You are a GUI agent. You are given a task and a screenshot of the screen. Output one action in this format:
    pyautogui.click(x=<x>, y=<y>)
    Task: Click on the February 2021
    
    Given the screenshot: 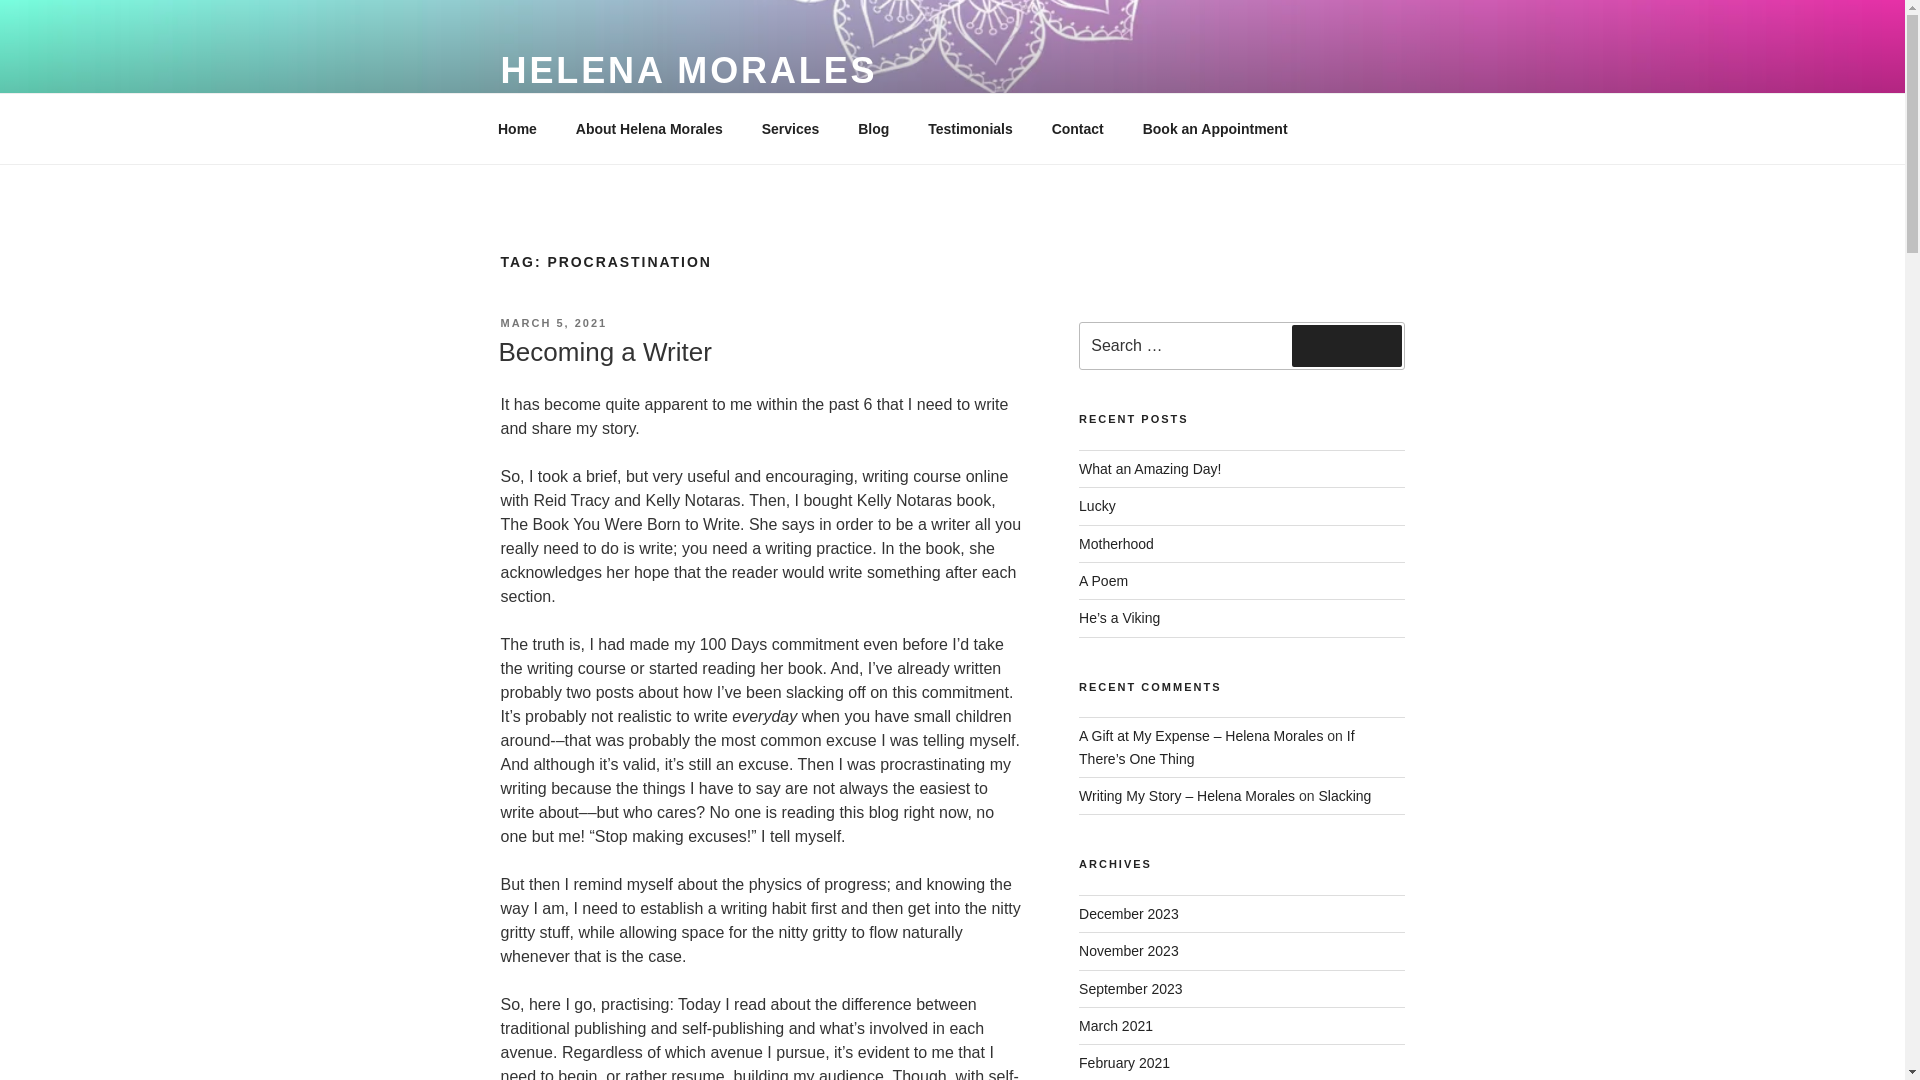 What is the action you would take?
    pyautogui.click(x=1124, y=1063)
    